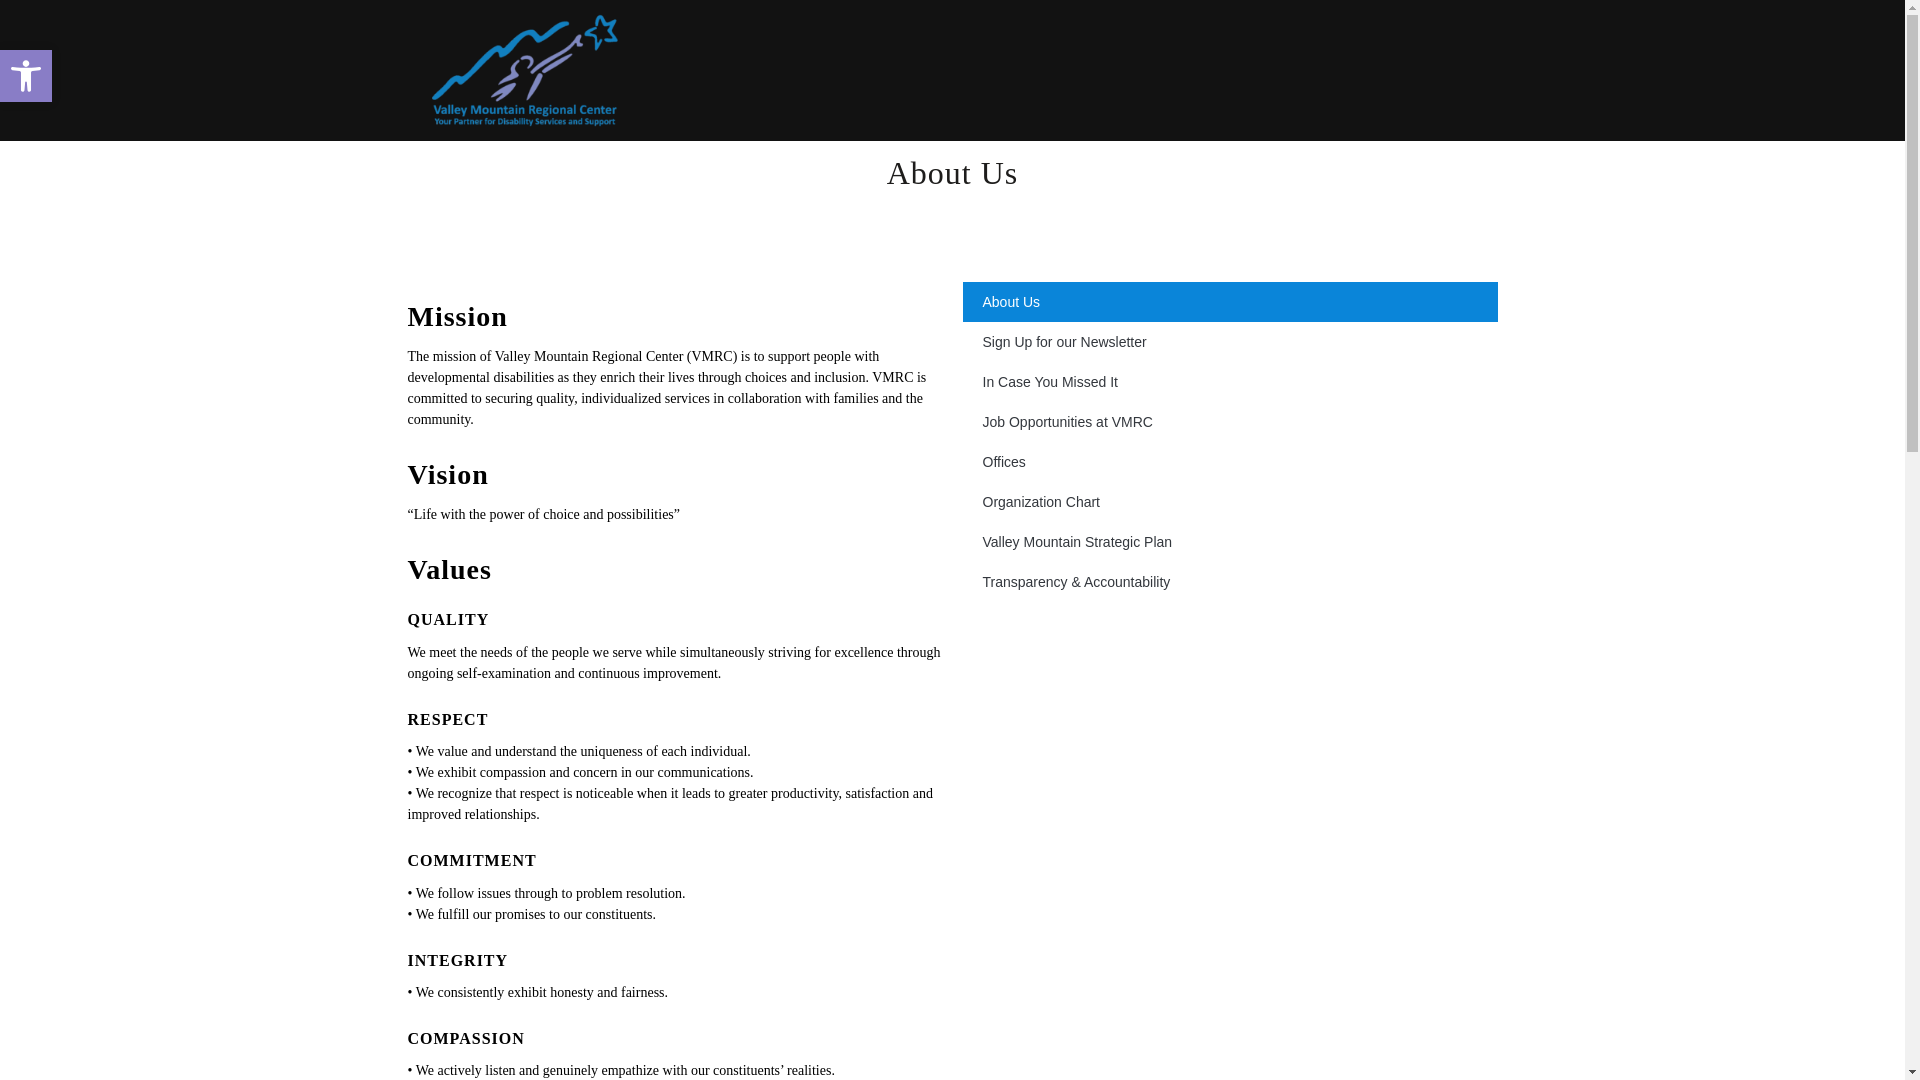 The image size is (1920, 1080). What do you see at coordinates (26, 75) in the screenshot?
I see `In Case You Missed It` at bounding box center [26, 75].